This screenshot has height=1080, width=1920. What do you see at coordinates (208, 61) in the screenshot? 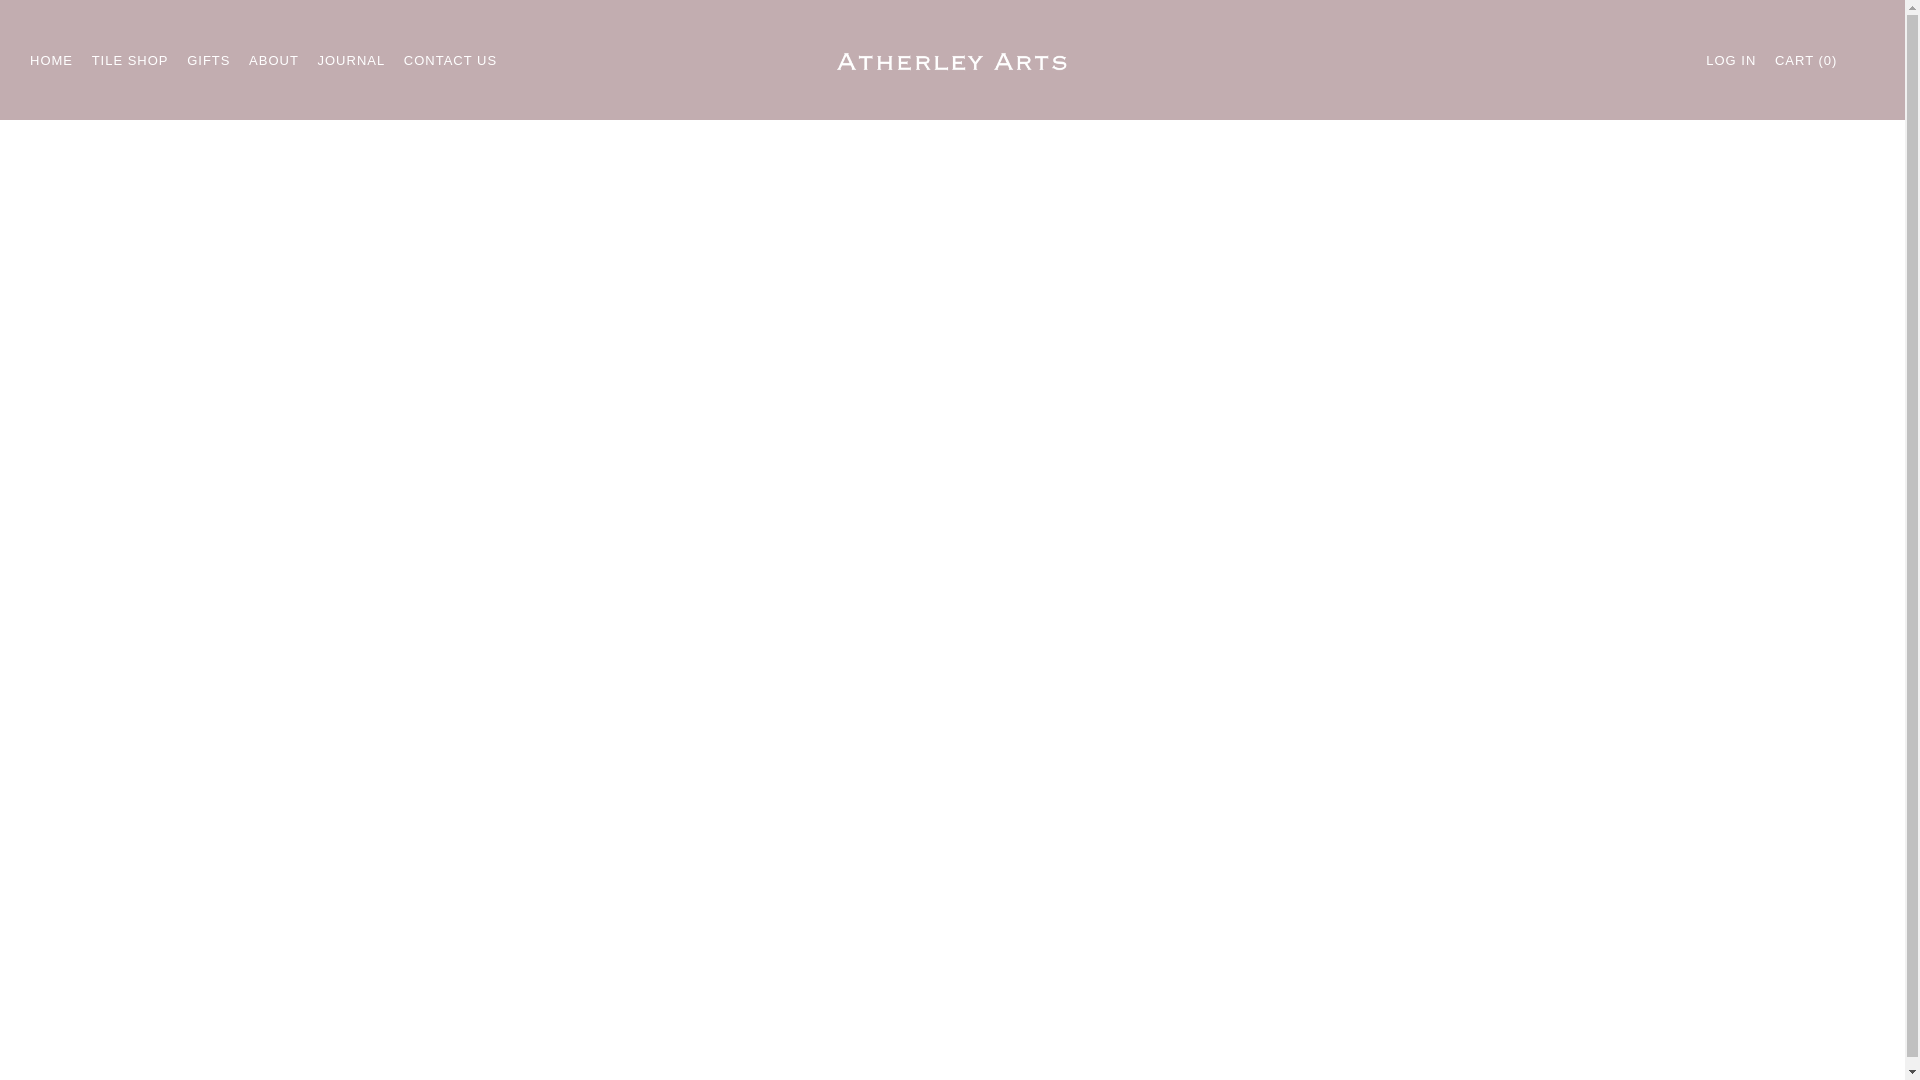
I see `GIFTS` at bounding box center [208, 61].